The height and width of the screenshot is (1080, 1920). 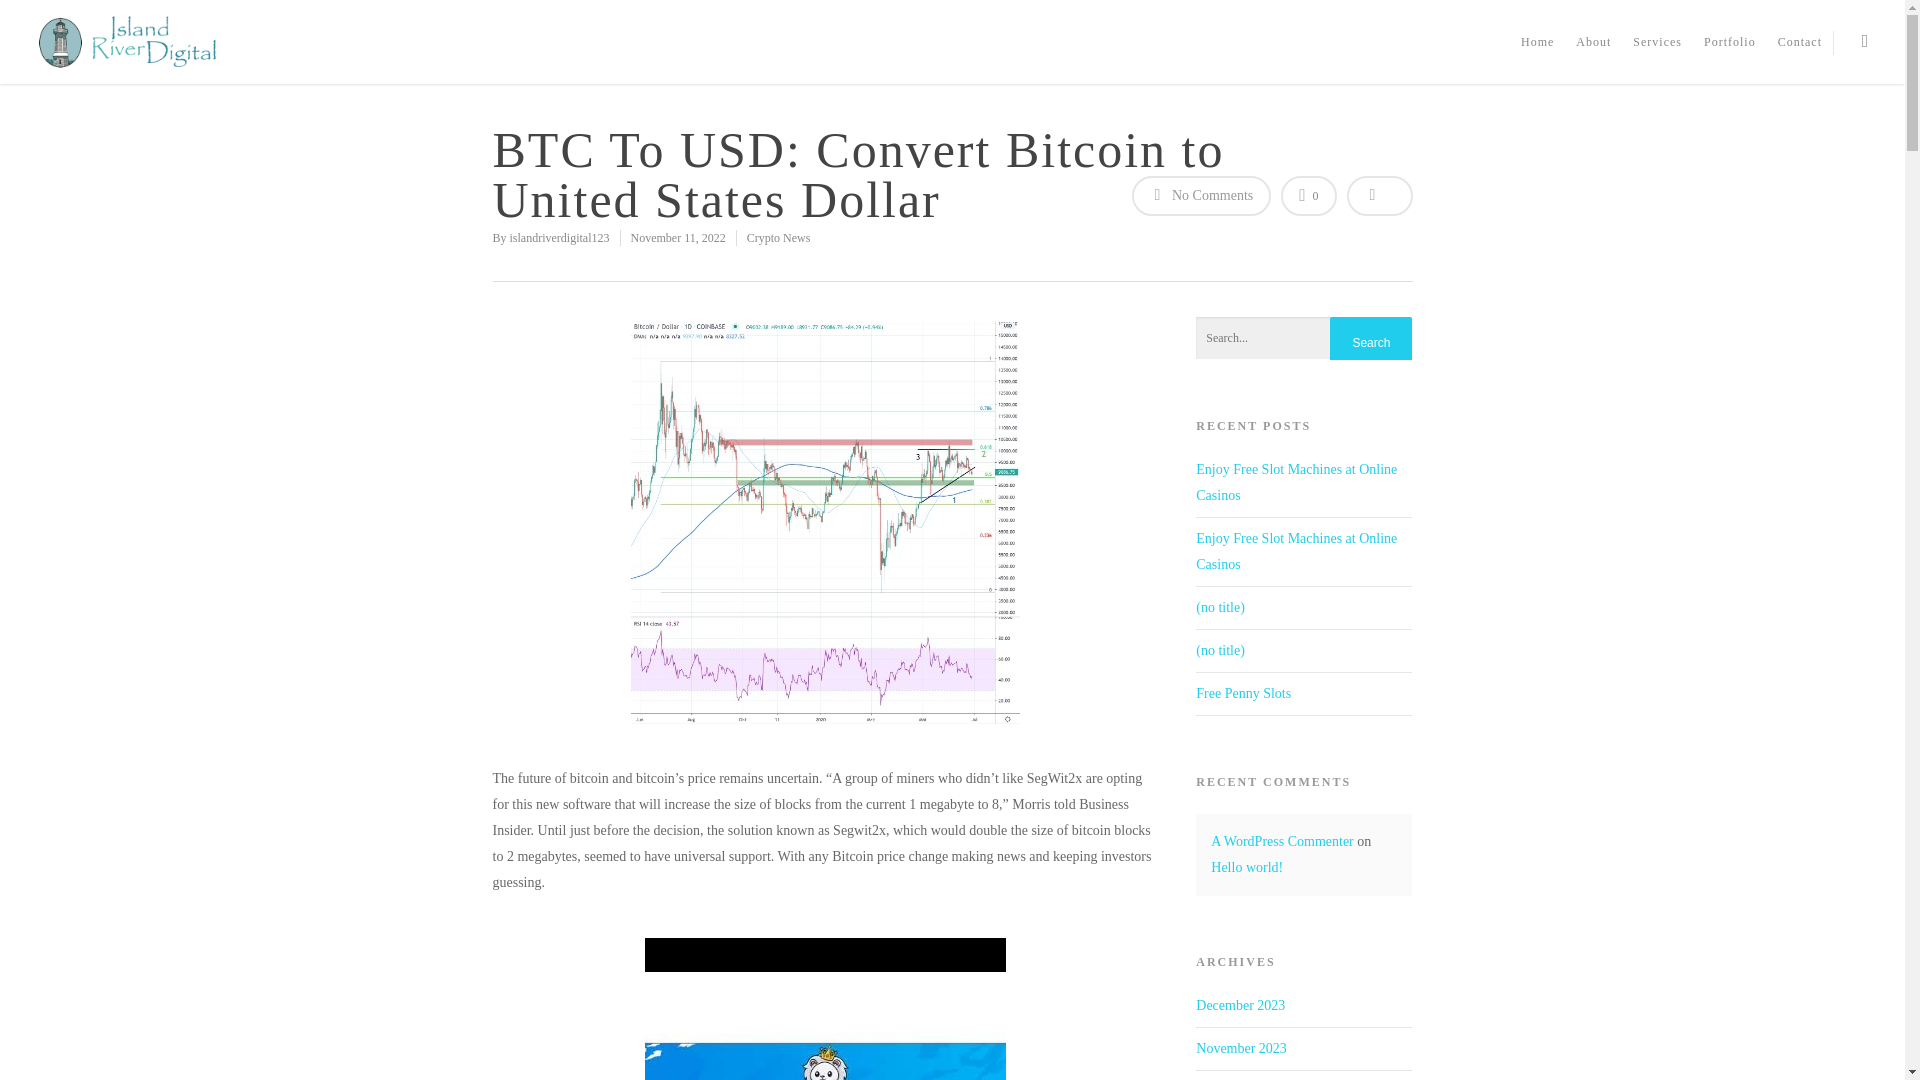 What do you see at coordinates (1296, 482) in the screenshot?
I see `Enjoy Free Slot Machines at Online Casinos` at bounding box center [1296, 482].